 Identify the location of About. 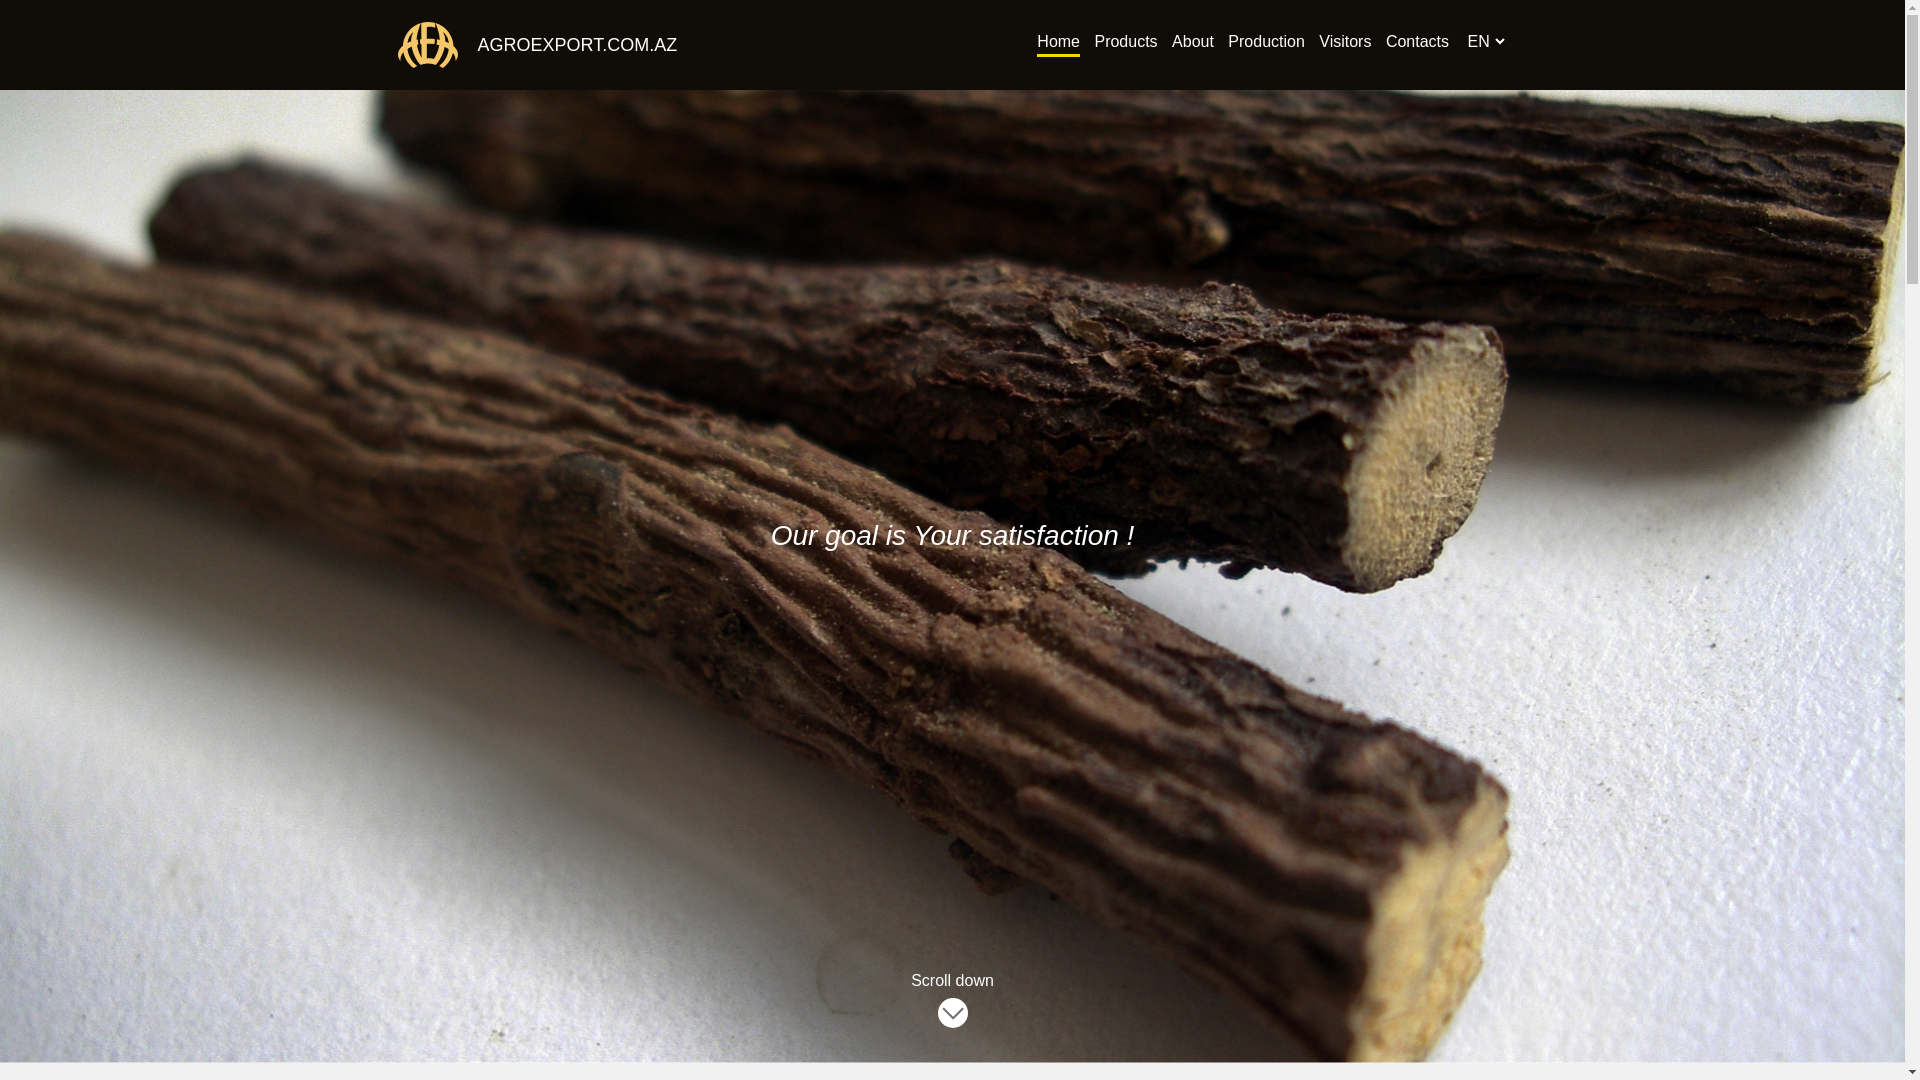
(1193, 44).